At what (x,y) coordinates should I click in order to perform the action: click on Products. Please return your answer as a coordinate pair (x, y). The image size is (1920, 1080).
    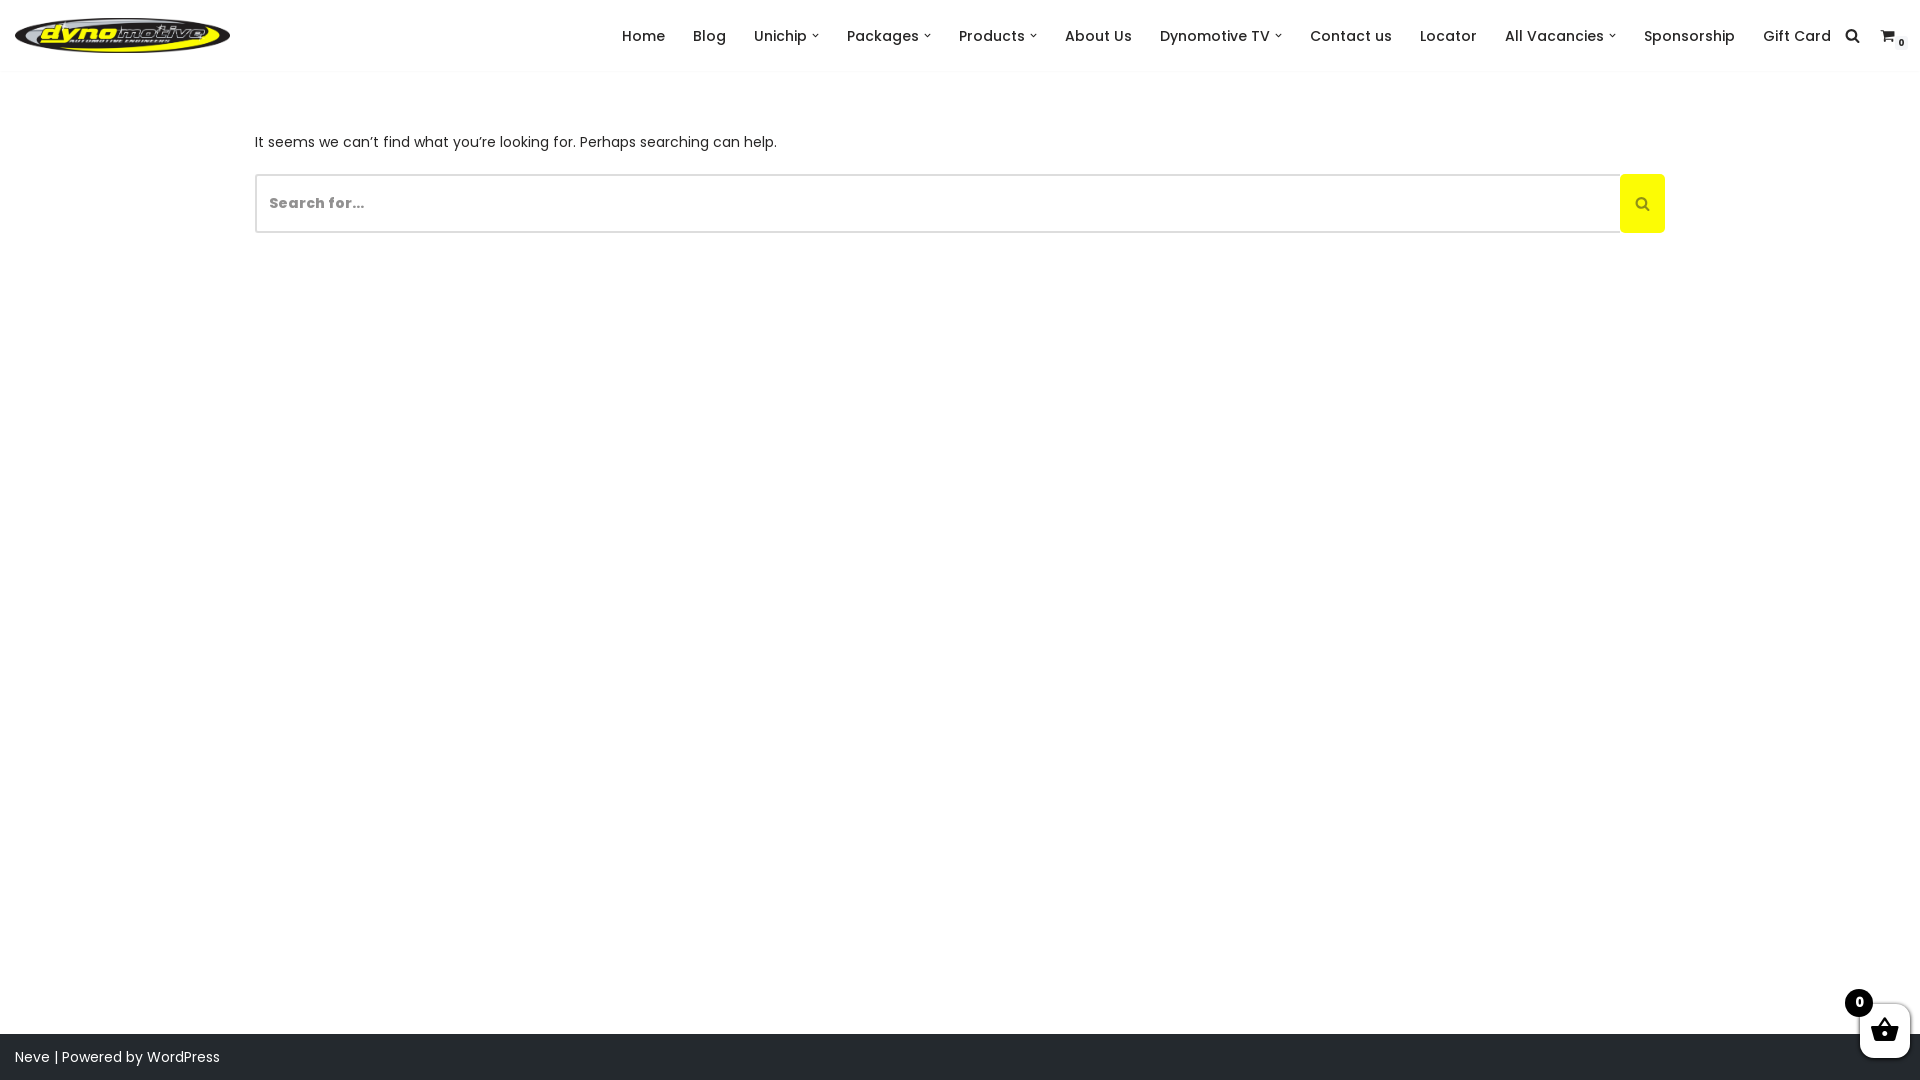
    Looking at the image, I should click on (992, 36).